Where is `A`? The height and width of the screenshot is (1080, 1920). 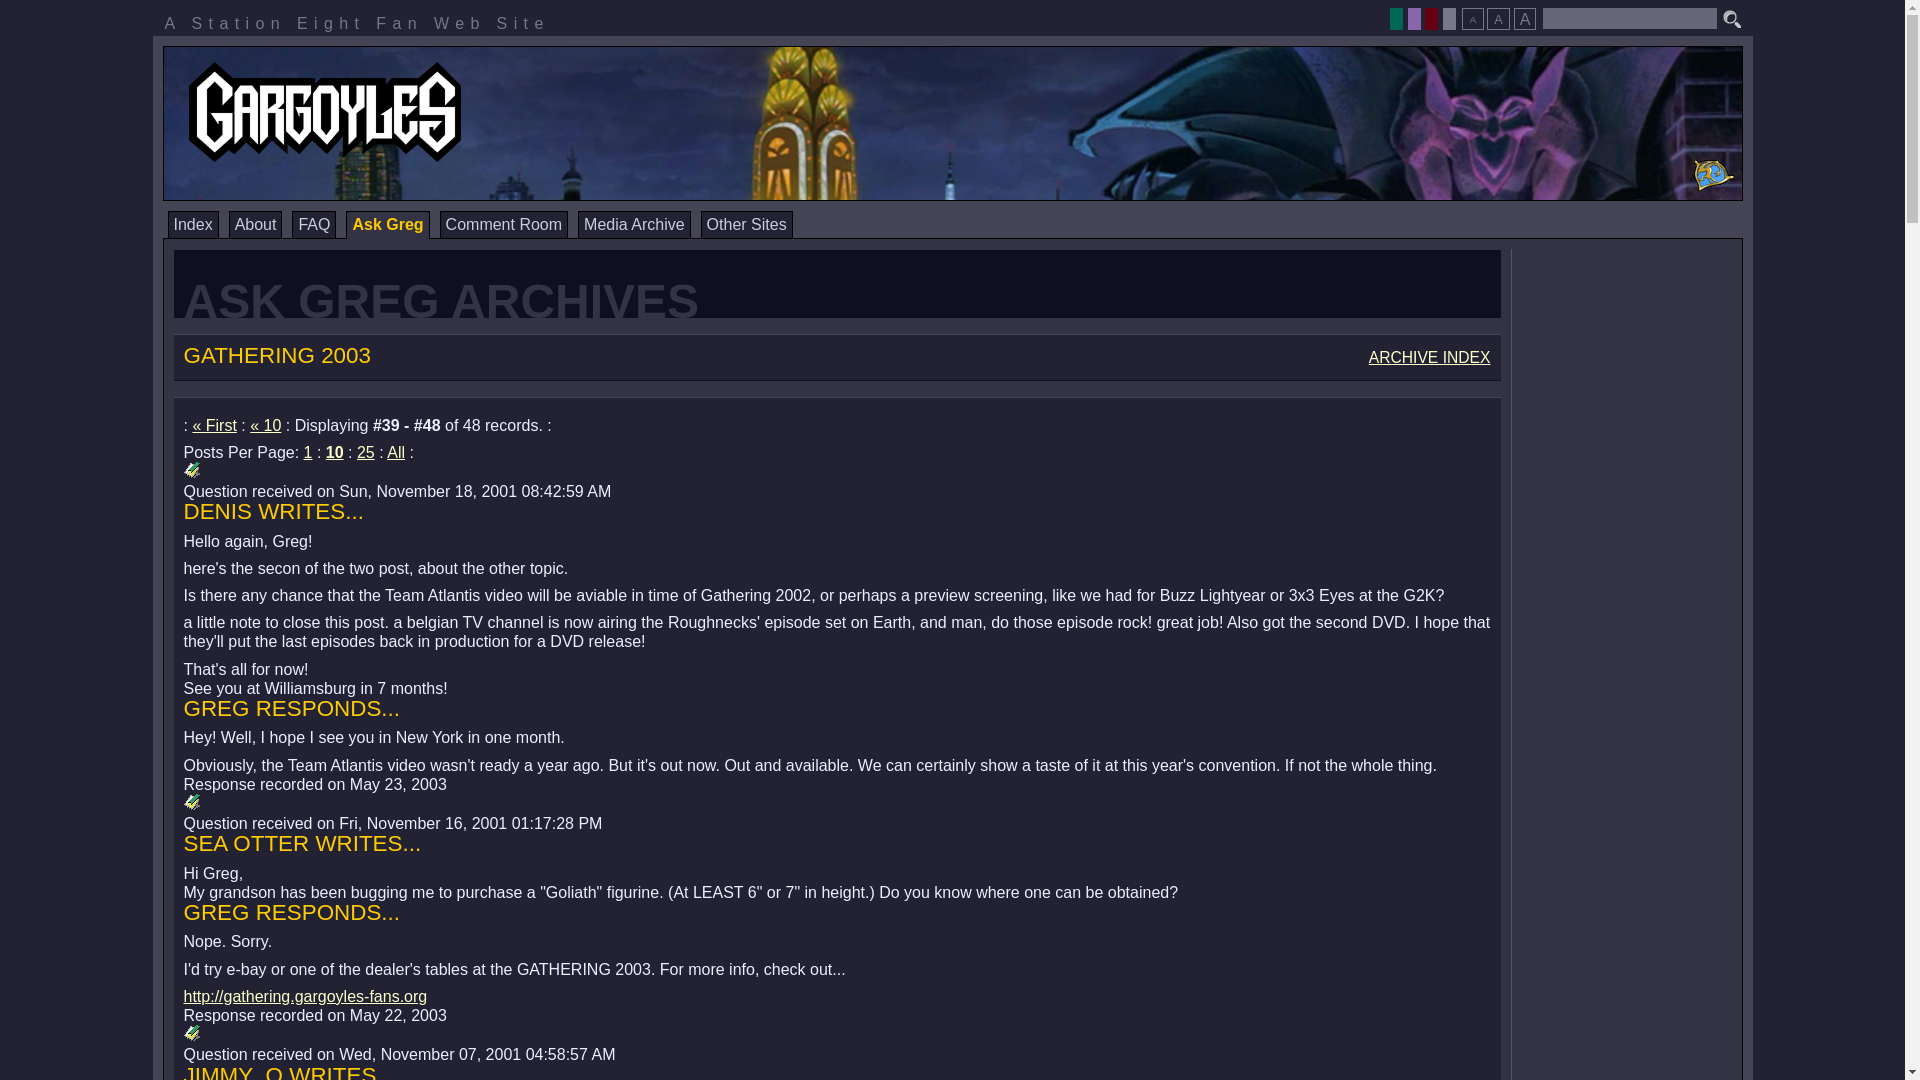
A is located at coordinates (1472, 18).